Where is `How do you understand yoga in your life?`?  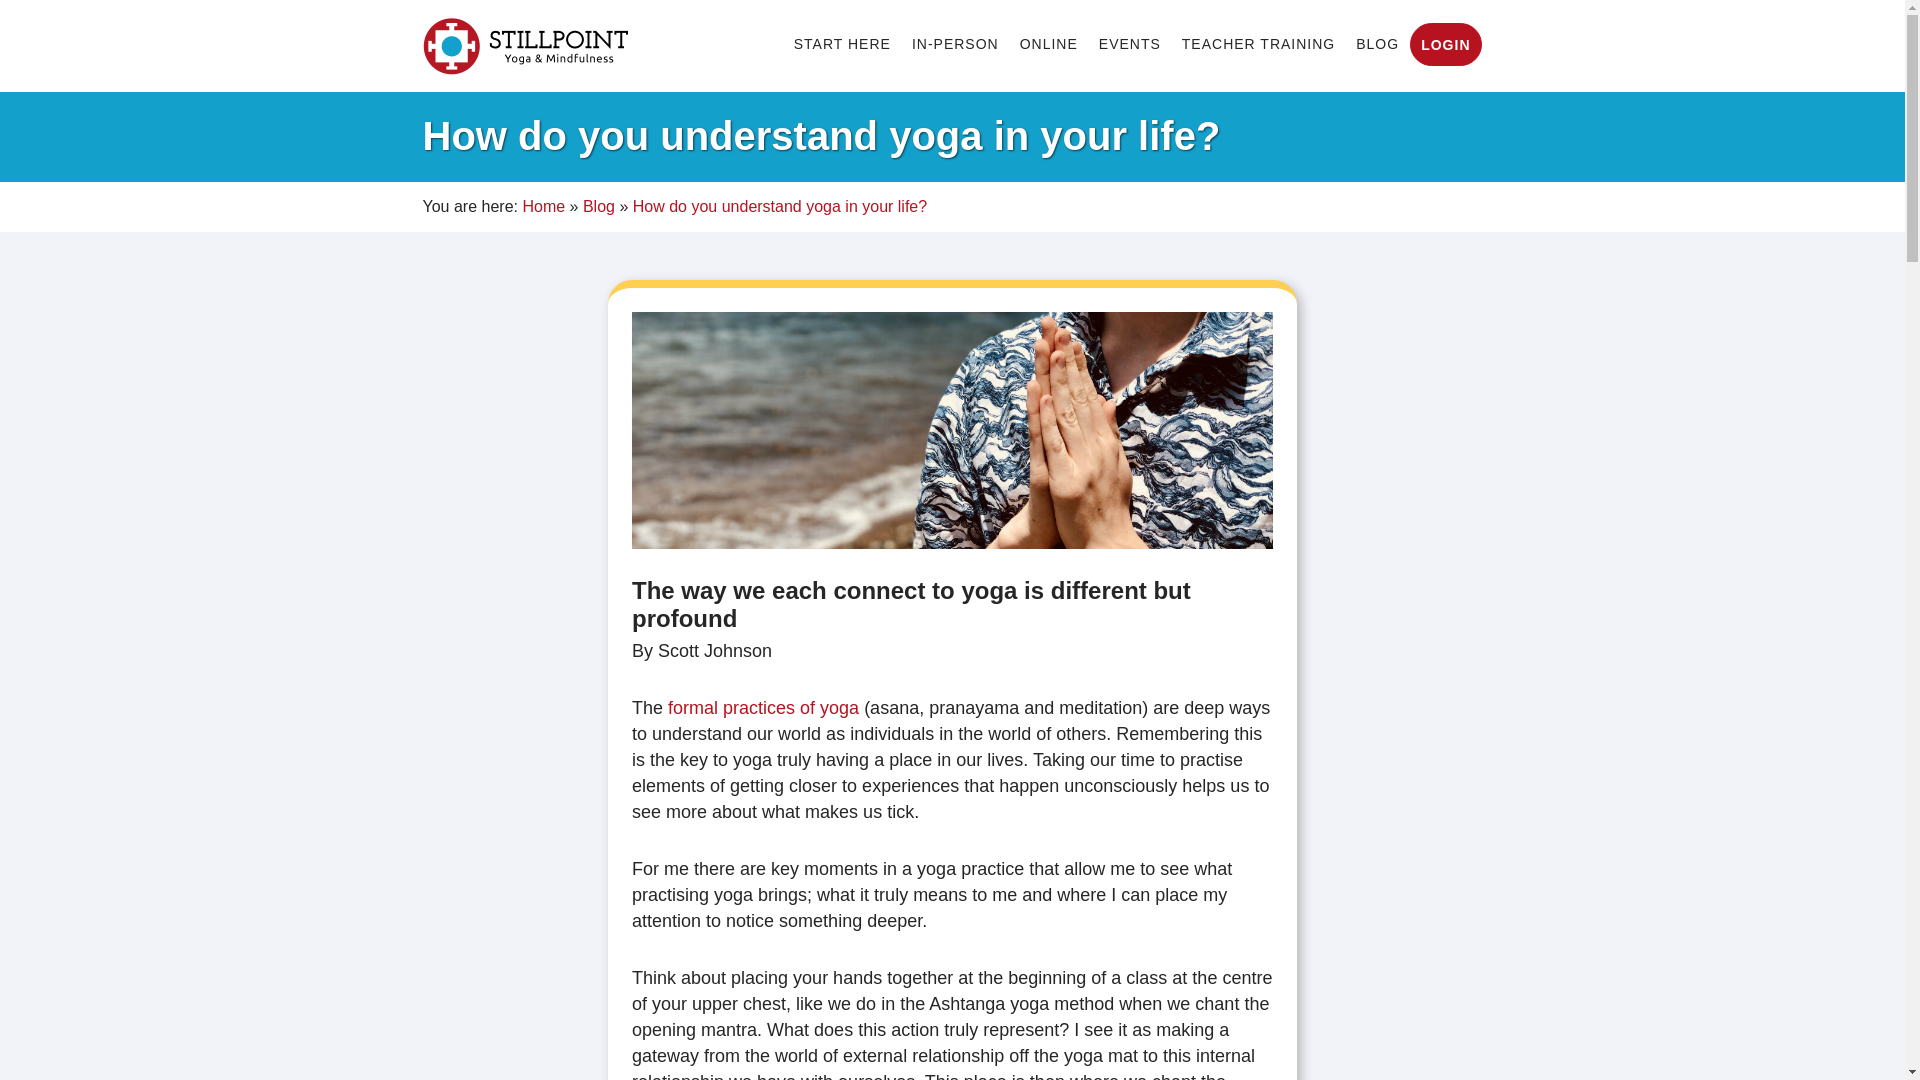
How do you understand yoga in your life? is located at coordinates (952, 430).